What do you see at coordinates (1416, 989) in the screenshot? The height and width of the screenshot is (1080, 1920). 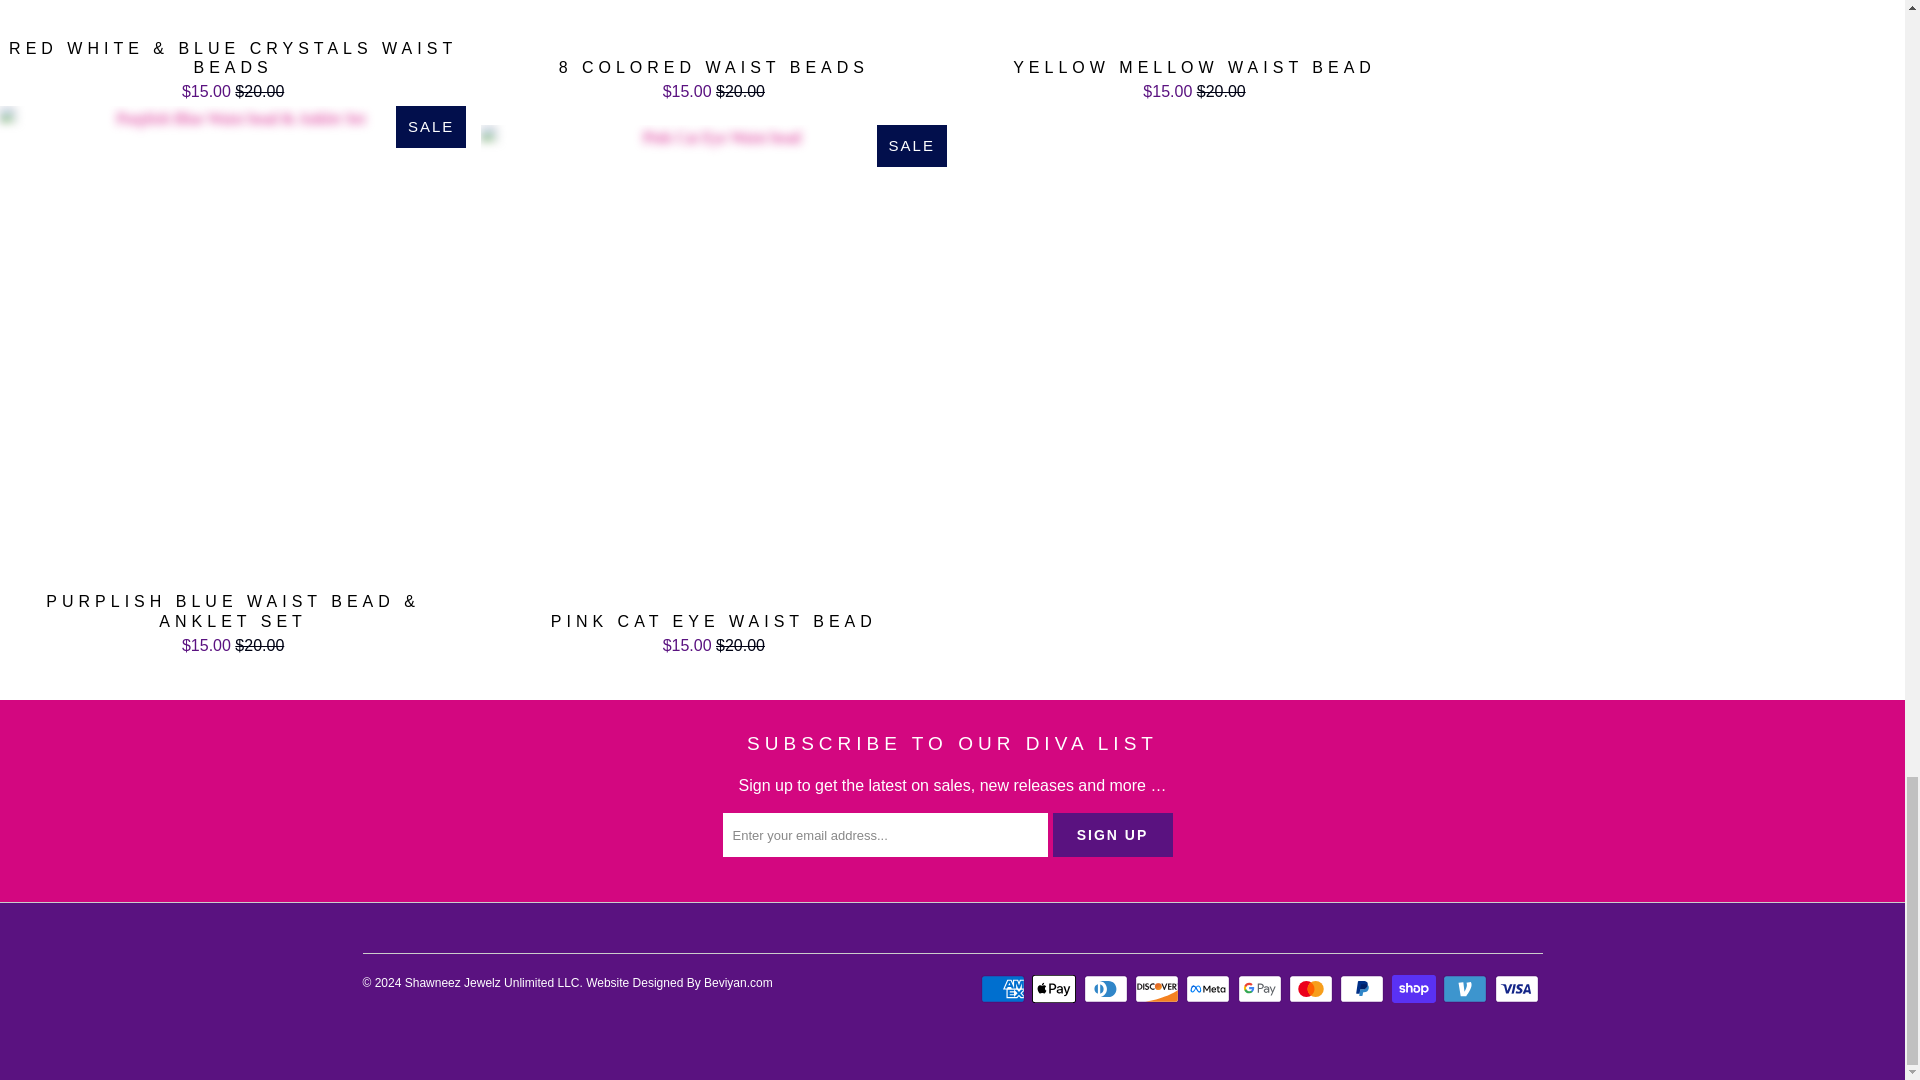 I see `Shop Pay` at bounding box center [1416, 989].